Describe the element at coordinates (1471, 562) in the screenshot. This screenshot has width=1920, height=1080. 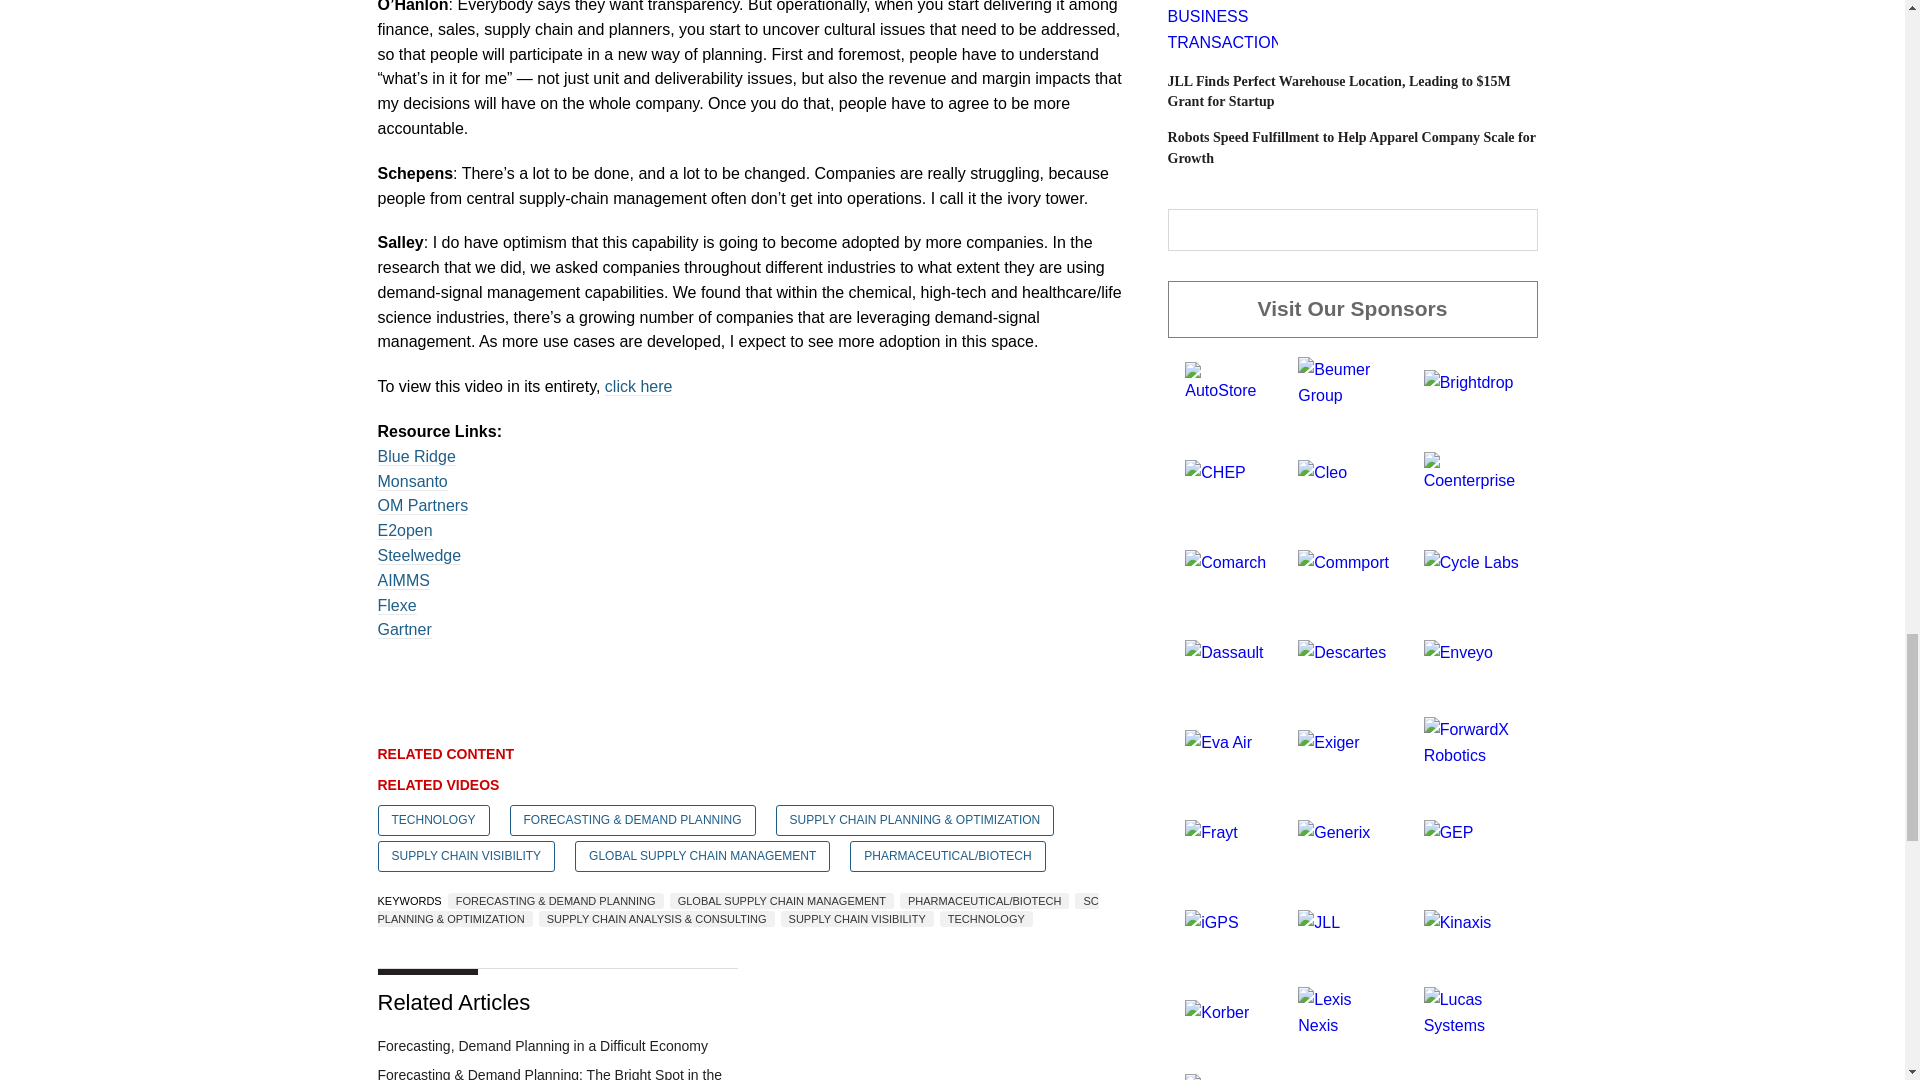
I see `Cycle Labs` at that location.